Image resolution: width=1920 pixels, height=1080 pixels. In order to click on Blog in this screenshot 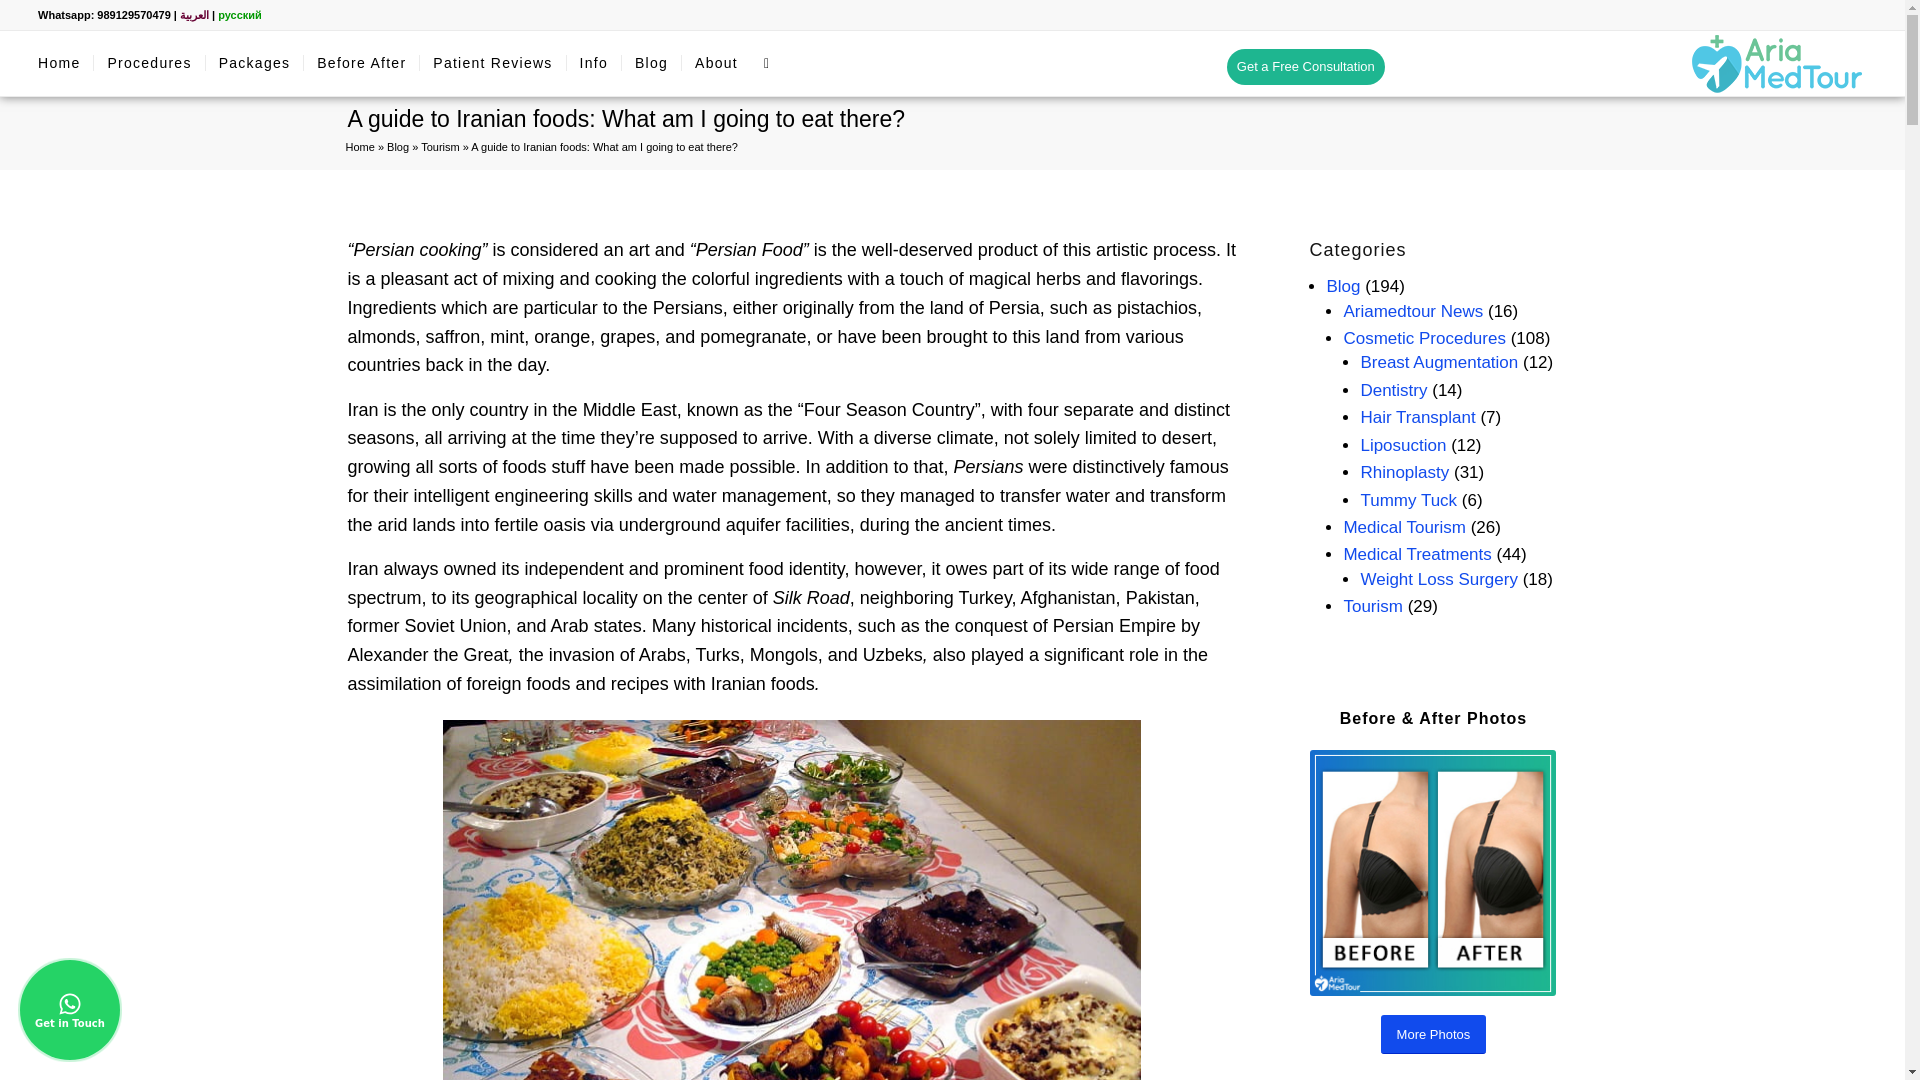, I will do `click(650, 64)`.